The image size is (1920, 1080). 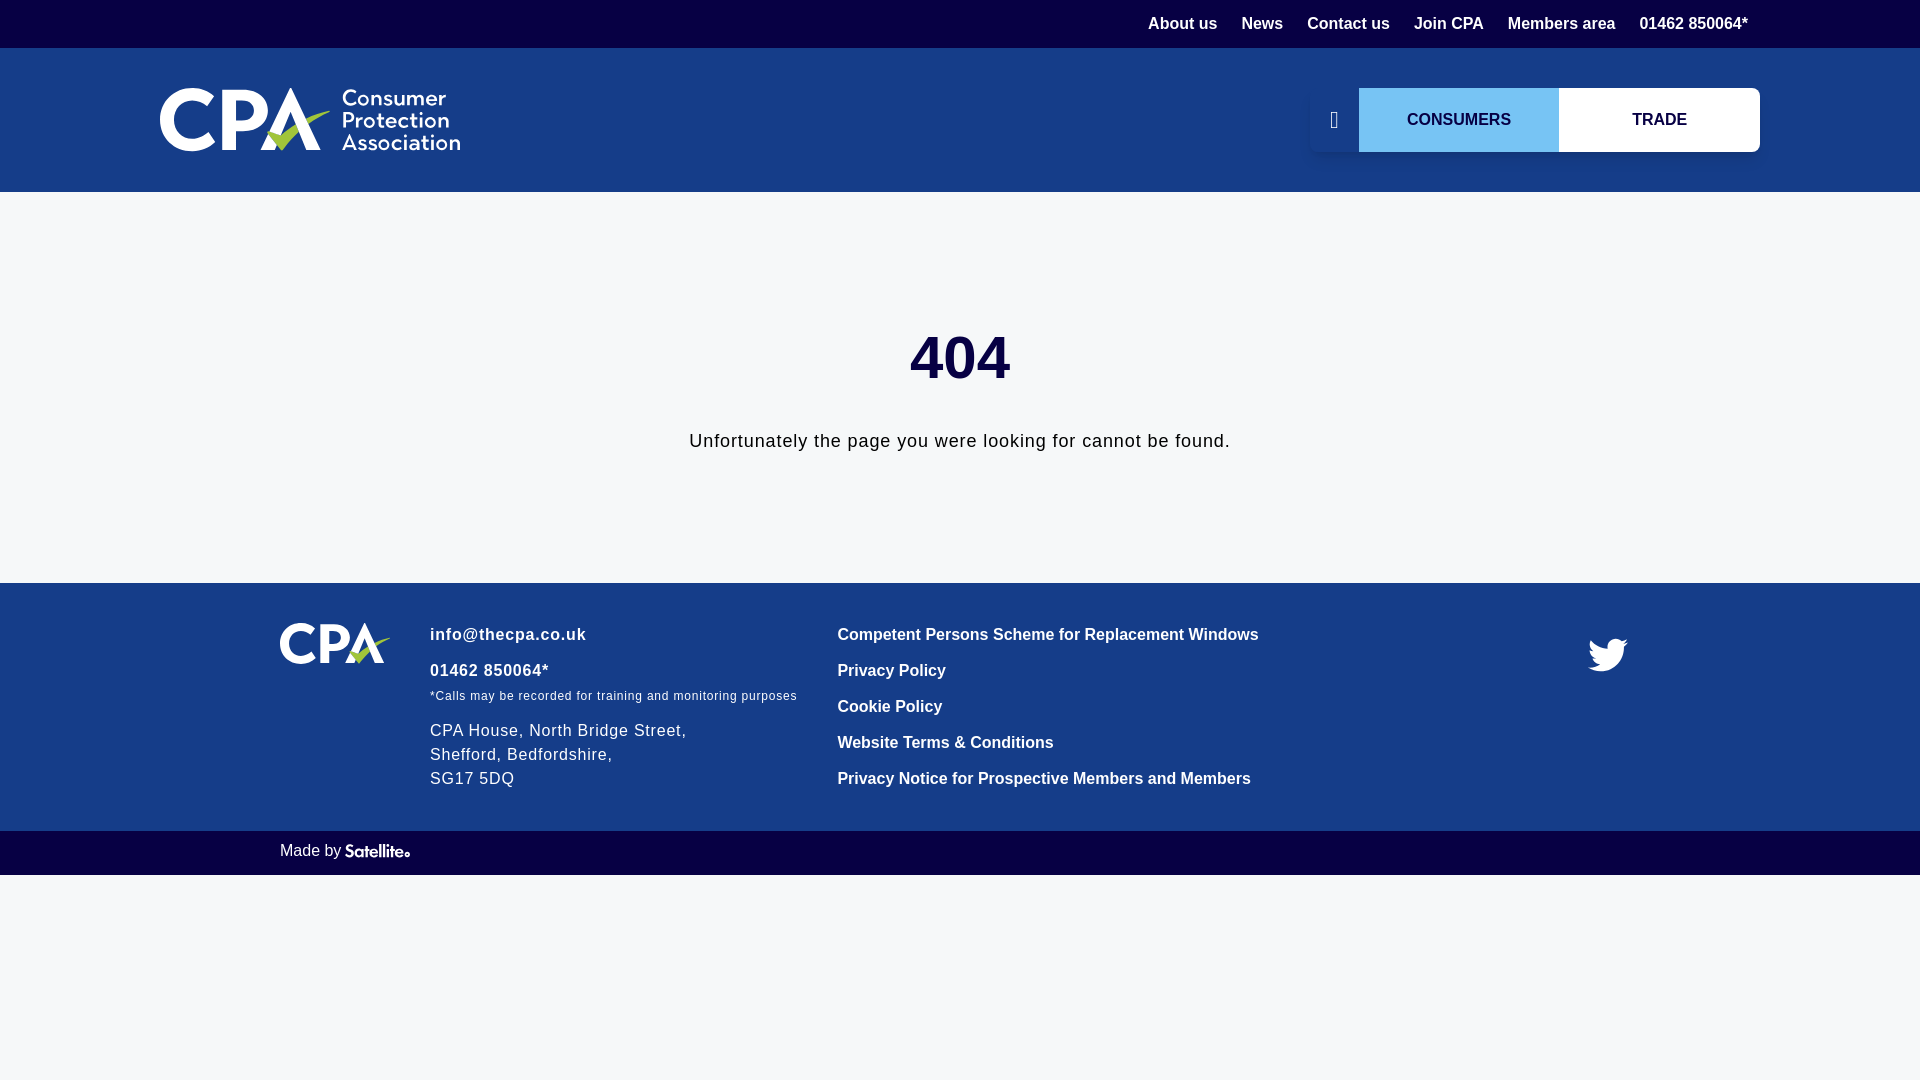 What do you see at coordinates (1562, 23) in the screenshot?
I see `Members area` at bounding box center [1562, 23].